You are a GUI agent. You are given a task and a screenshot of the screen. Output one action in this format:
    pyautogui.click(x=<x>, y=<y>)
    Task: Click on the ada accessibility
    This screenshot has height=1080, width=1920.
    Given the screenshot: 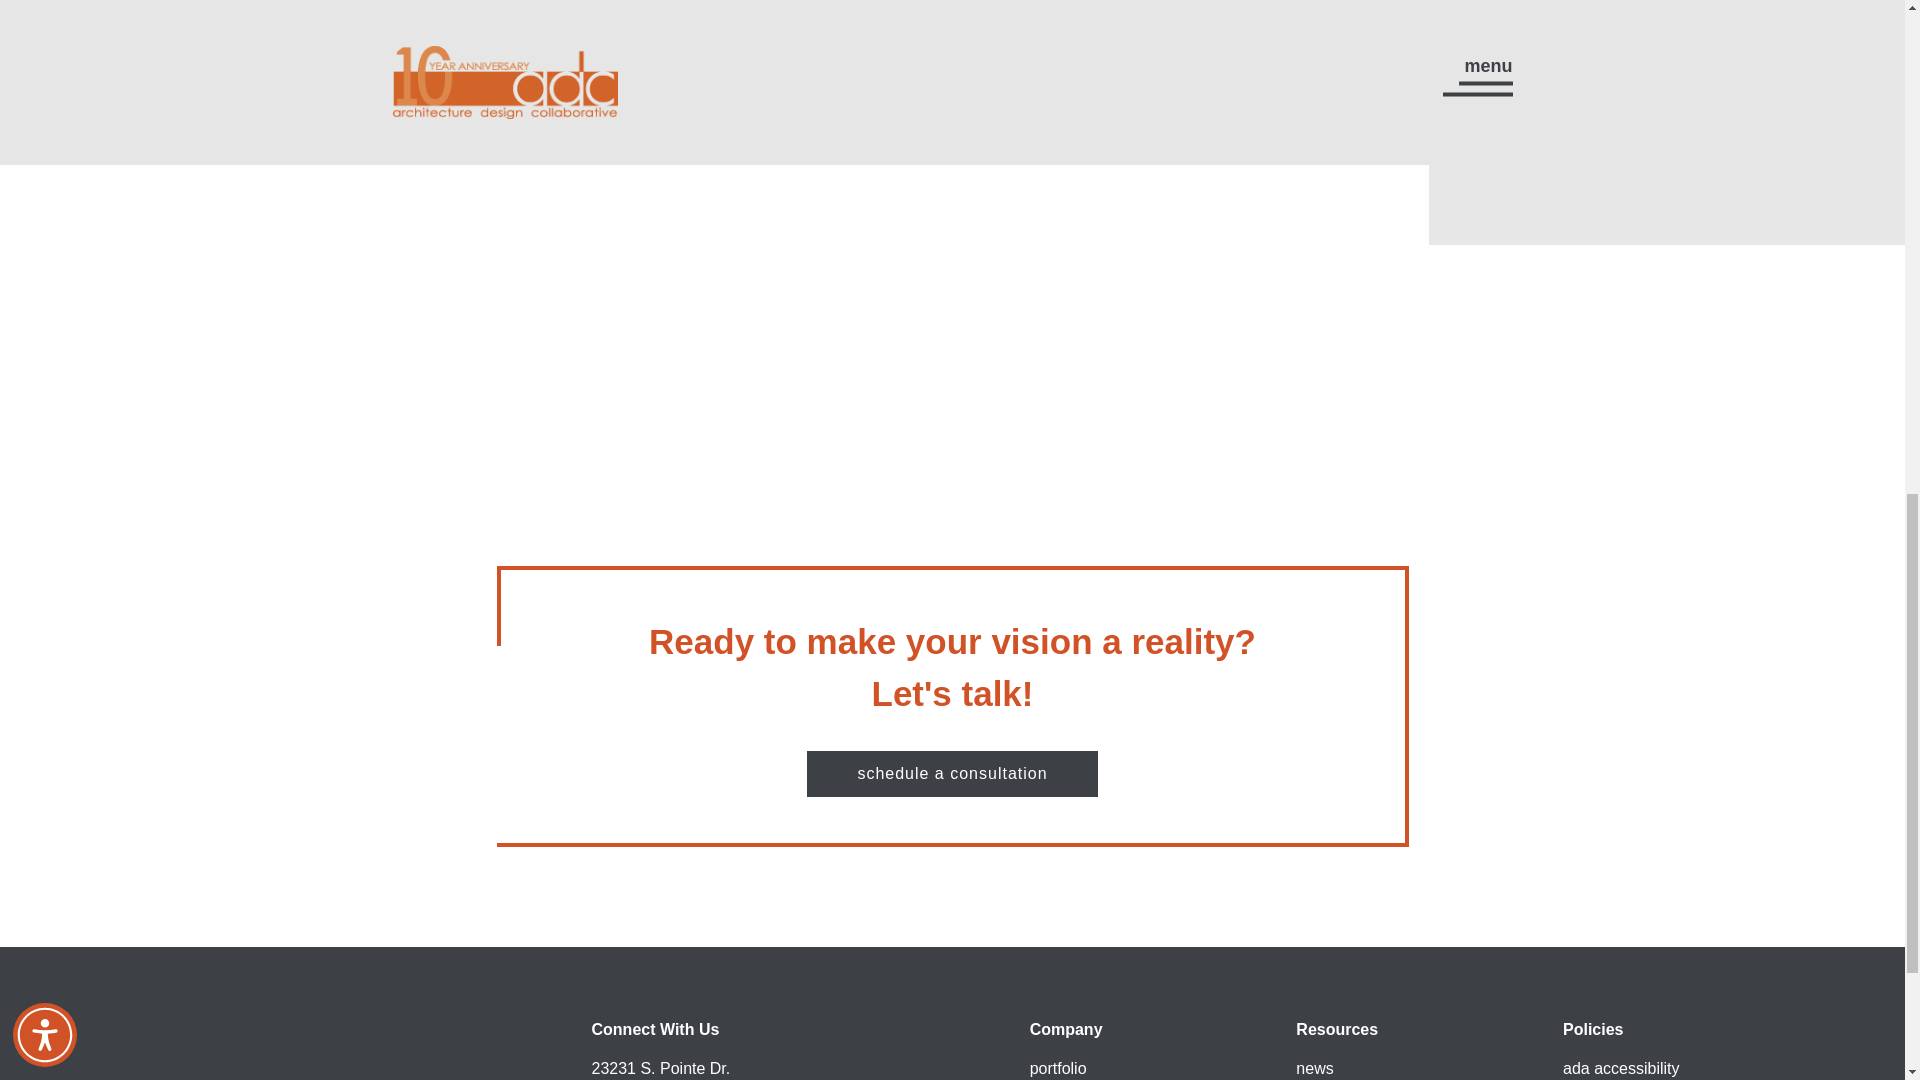 What is the action you would take?
    pyautogui.click(x=1621, y=1068)
    